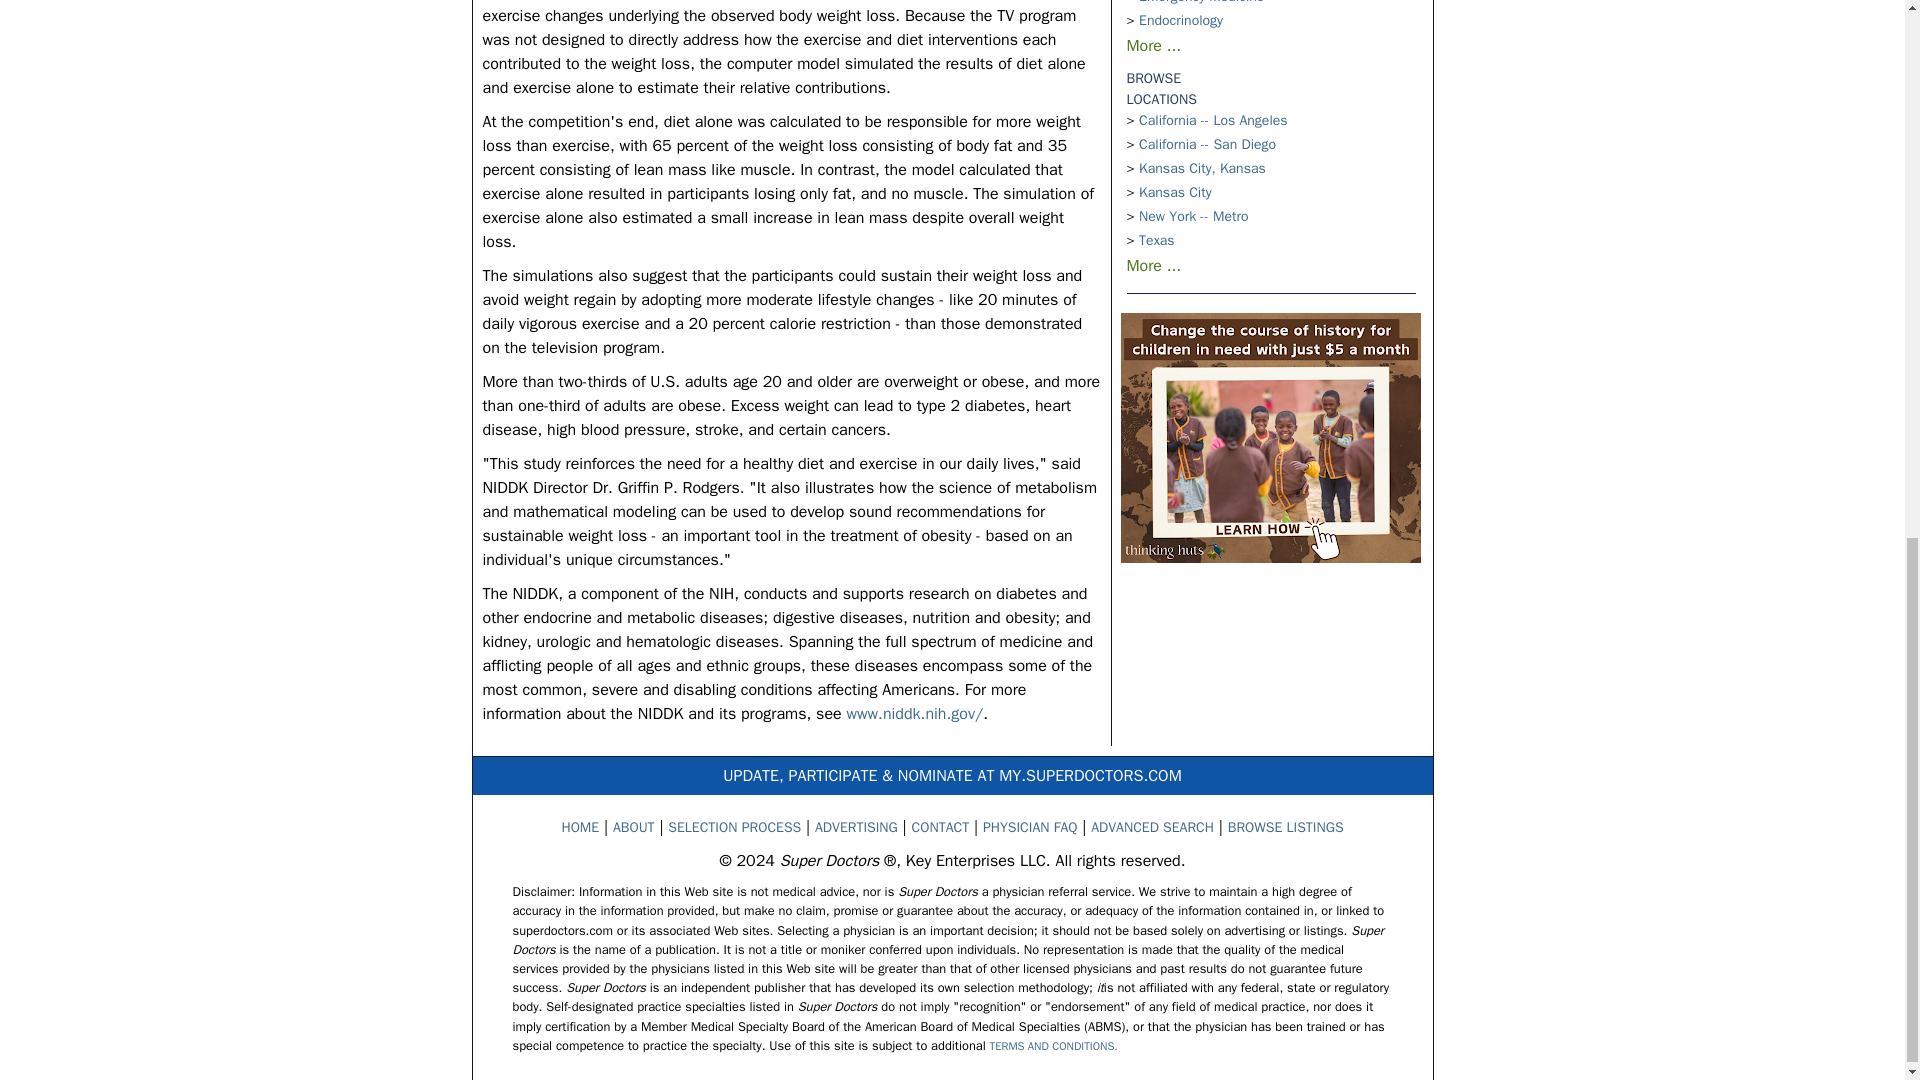 The image size is (1920, 1080). Describe the element at coordinates (633, 826) in the screenshot. I see `About` at that location.